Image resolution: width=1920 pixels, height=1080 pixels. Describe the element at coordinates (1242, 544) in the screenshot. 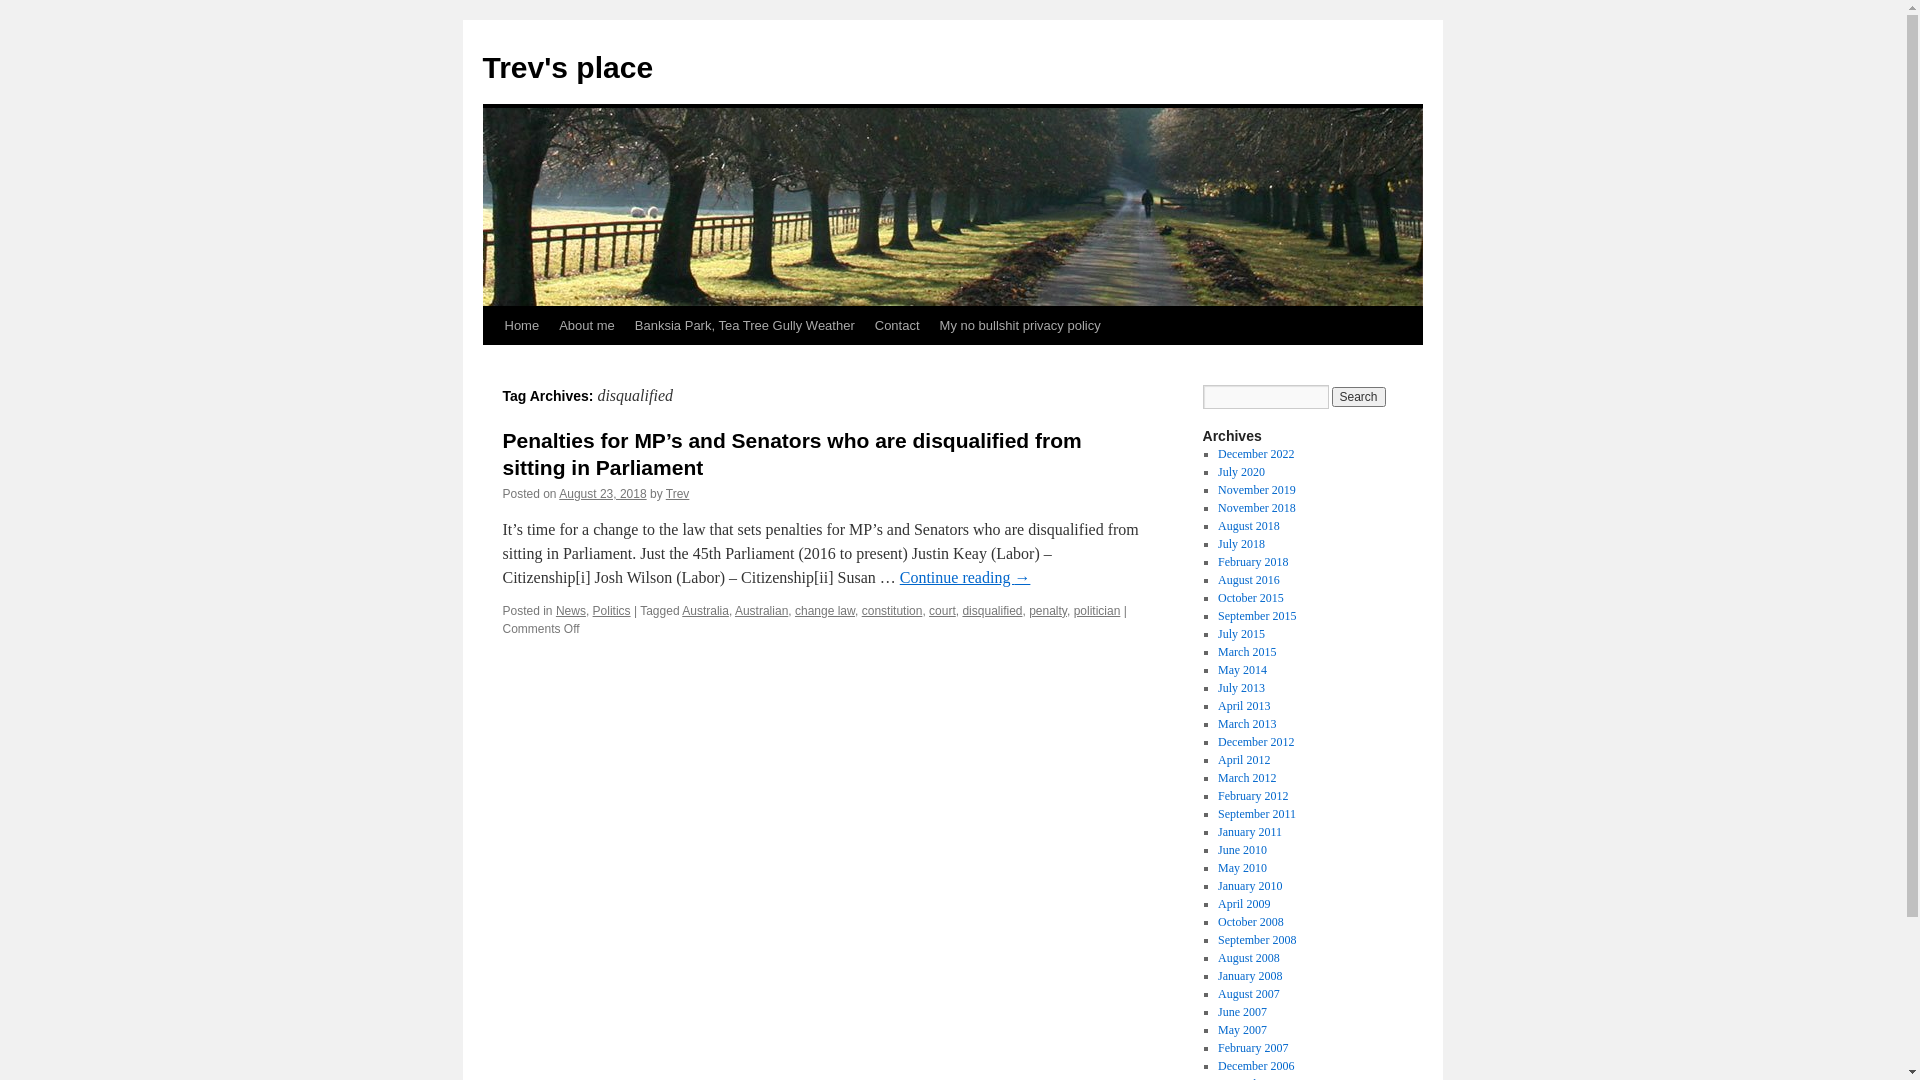

I see `July 2018` at that location.